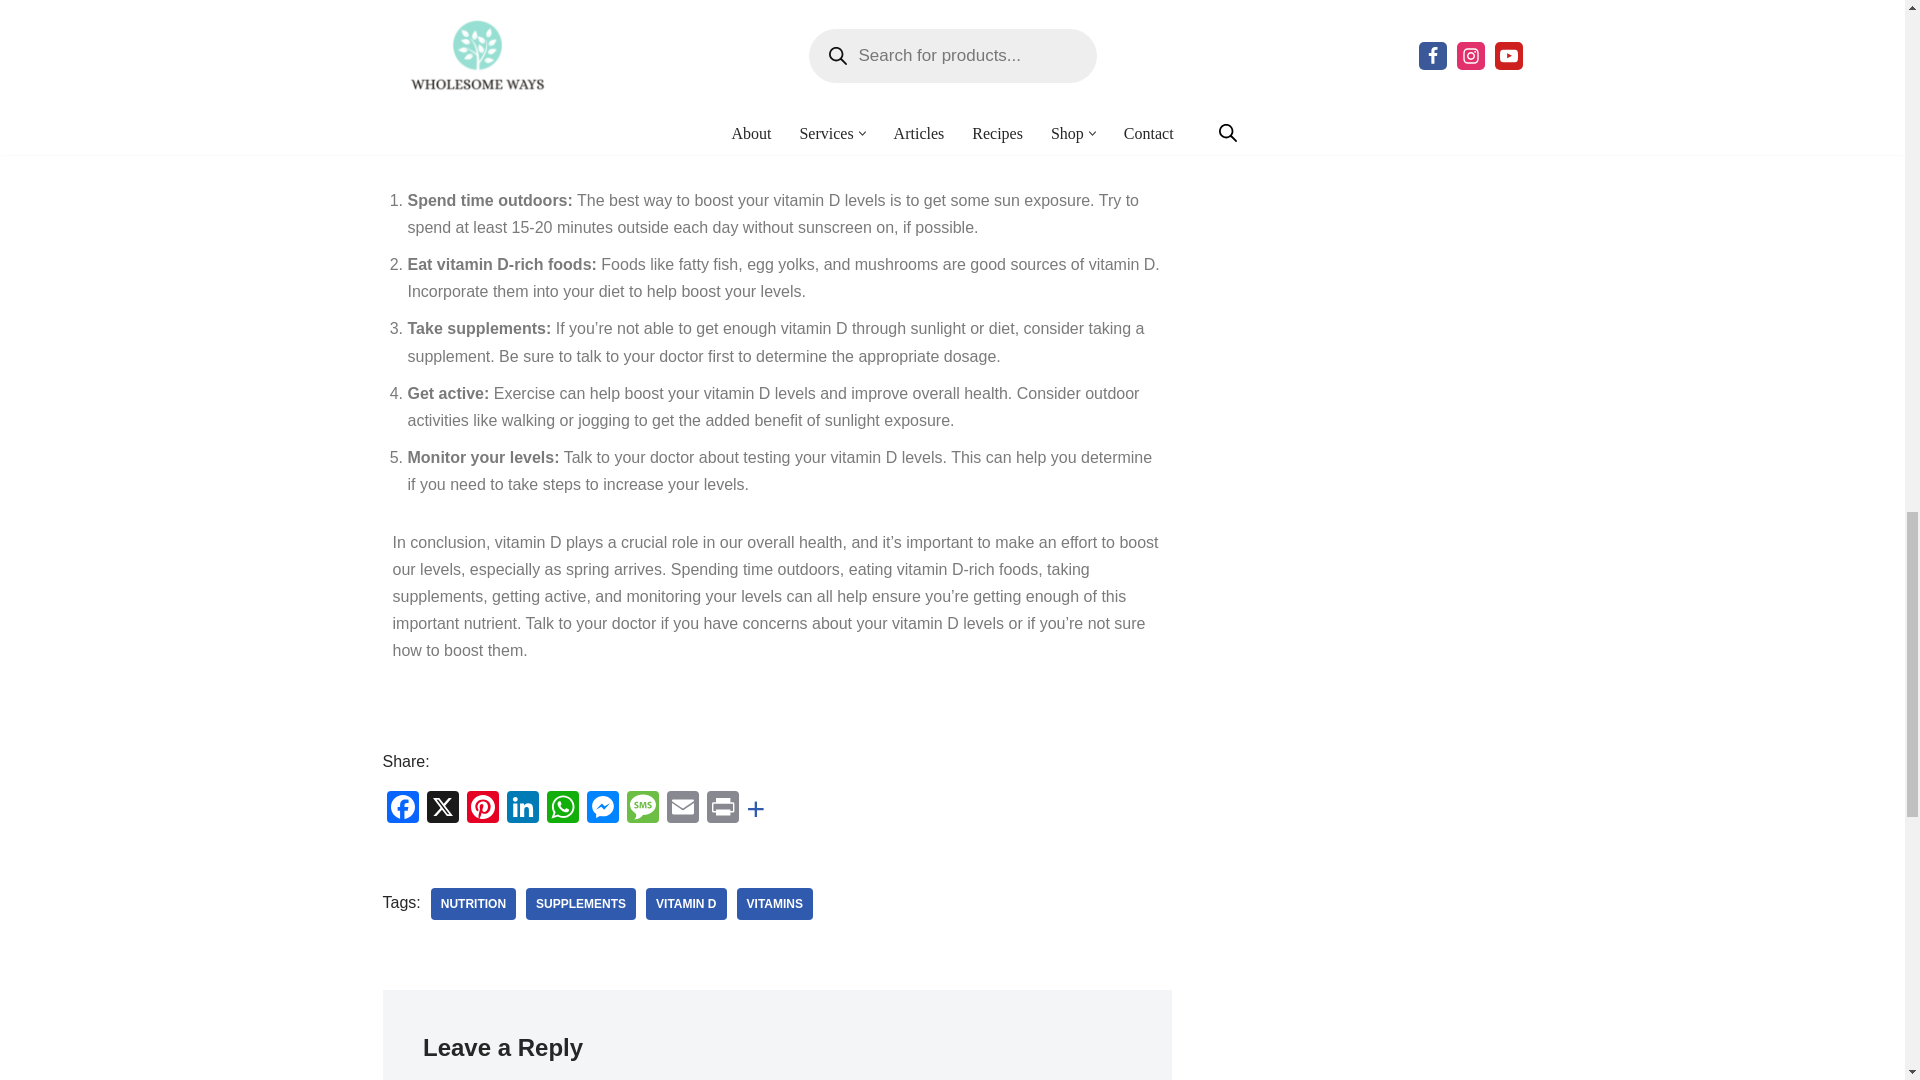 Image resolution: width=1920 pixels, height=1080 pixels. Describe the element at coordinates (722, 809) in the screenshot. I see `Print` at that location.